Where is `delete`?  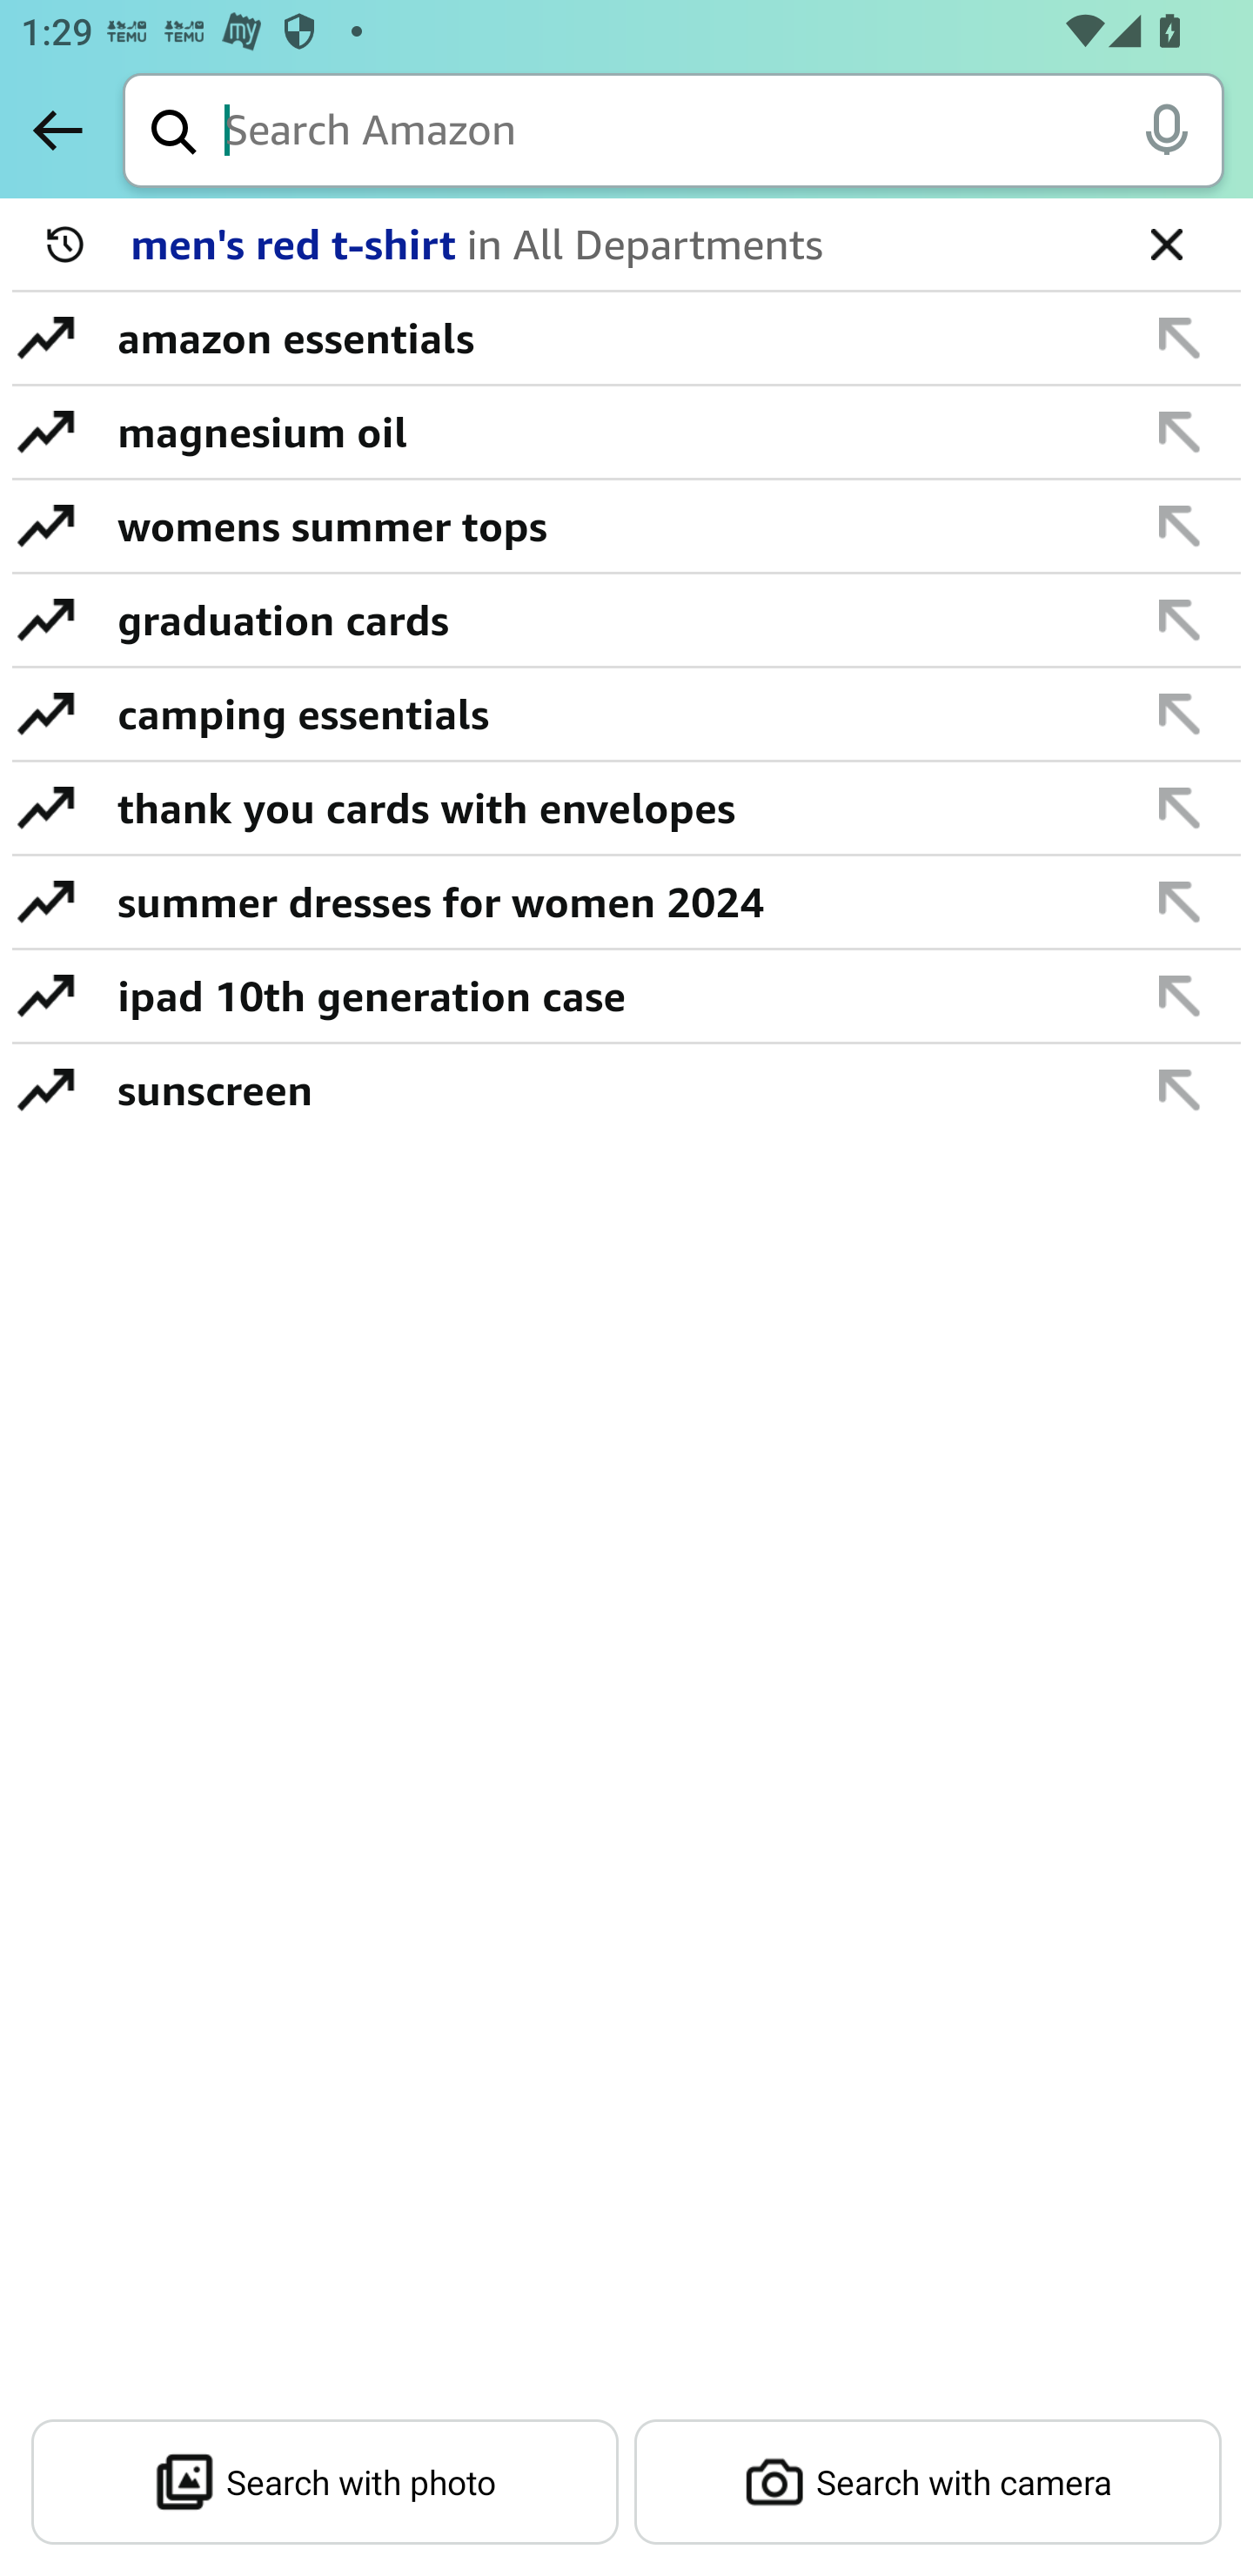
delete is located at coordinates (1166, 243).